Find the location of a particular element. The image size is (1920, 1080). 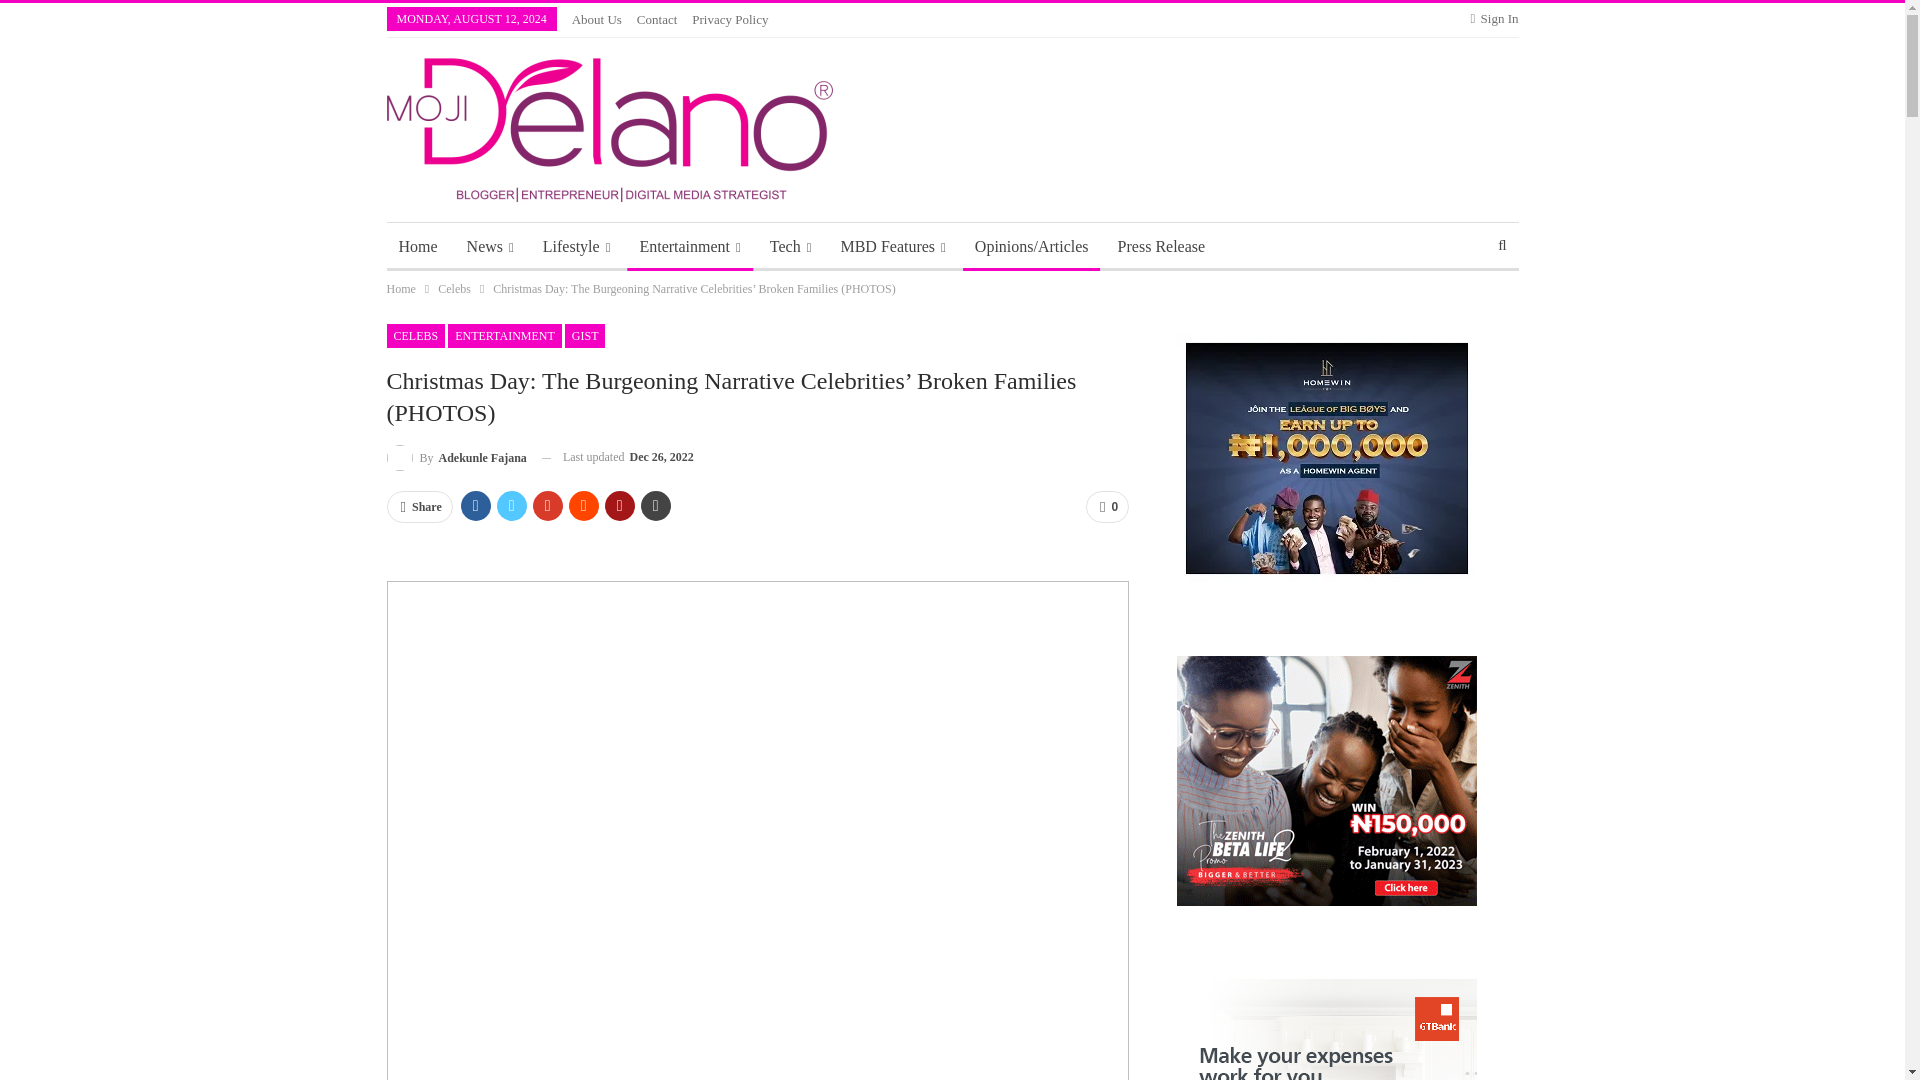

By Adekunle Fajana is located at coordinates (456, 456).